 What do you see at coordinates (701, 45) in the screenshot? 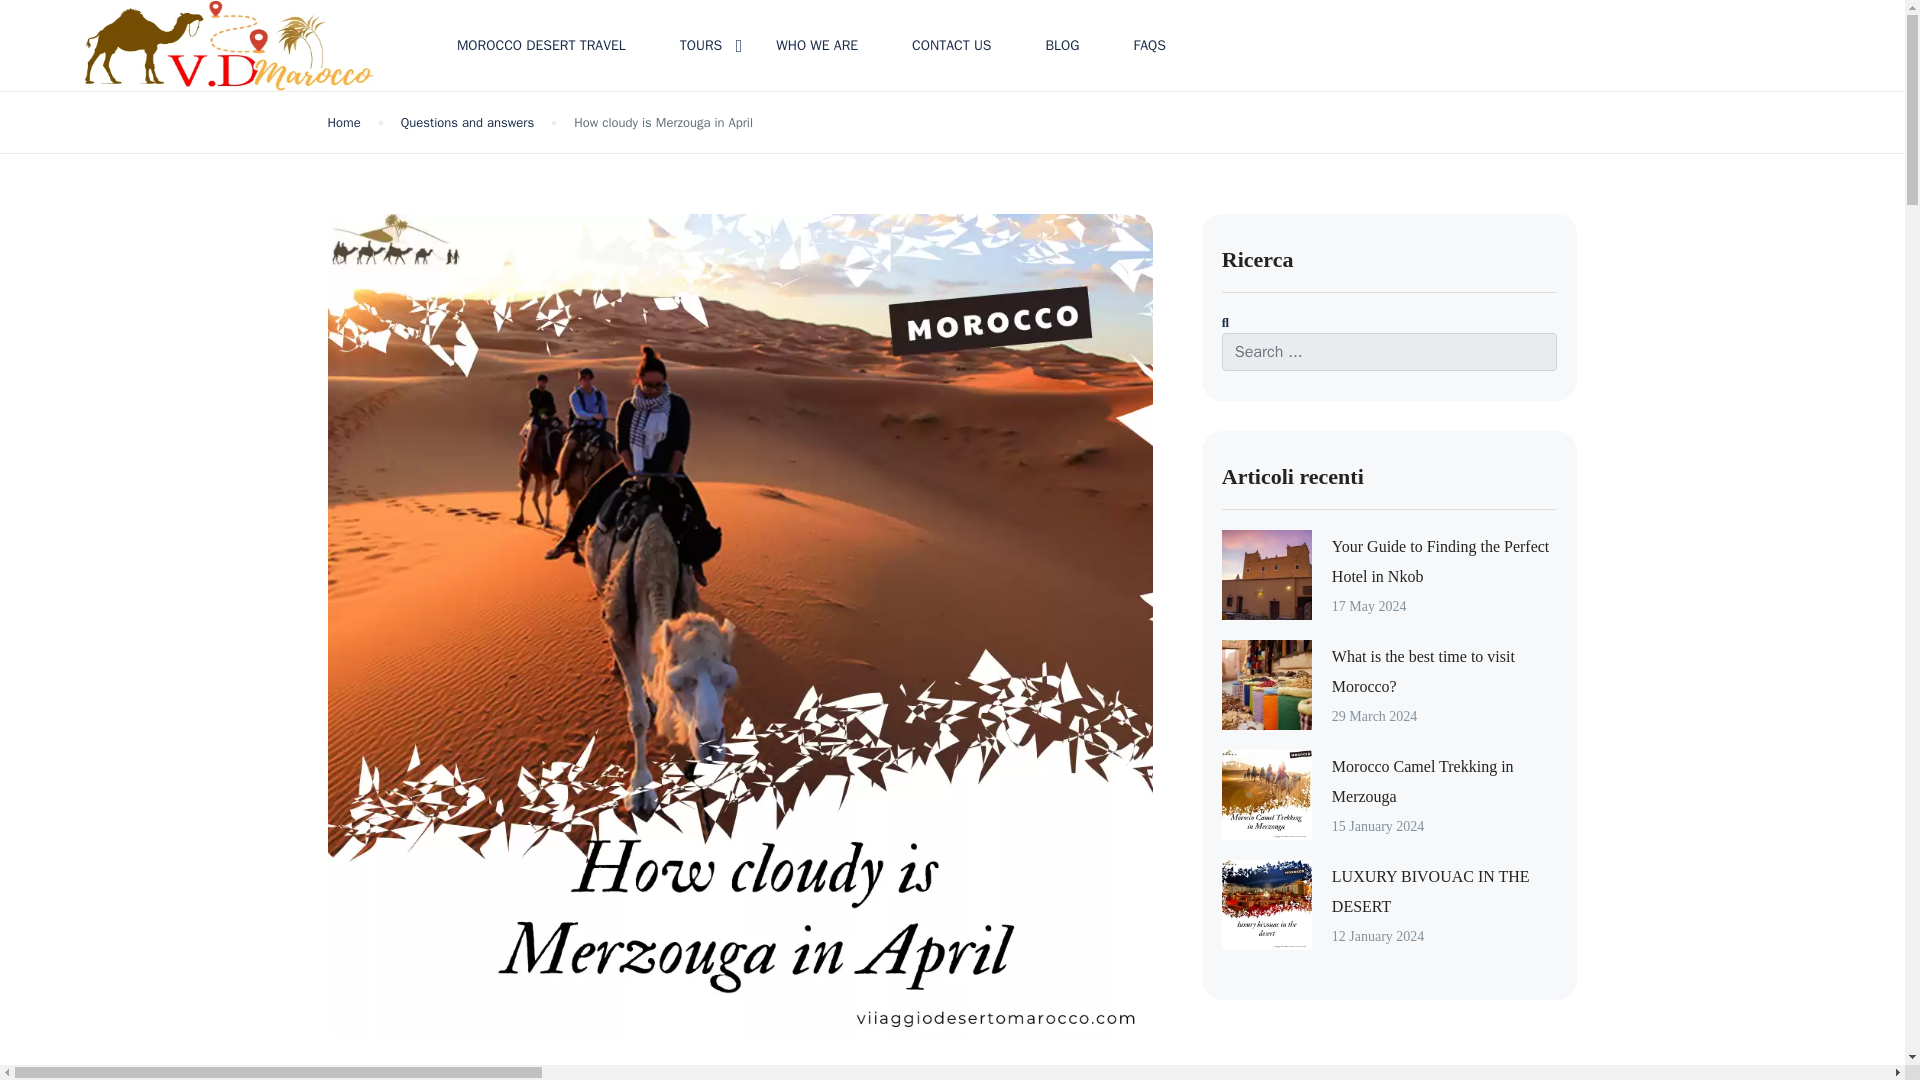
I see `TOURS` at bounding box center [701, 45].